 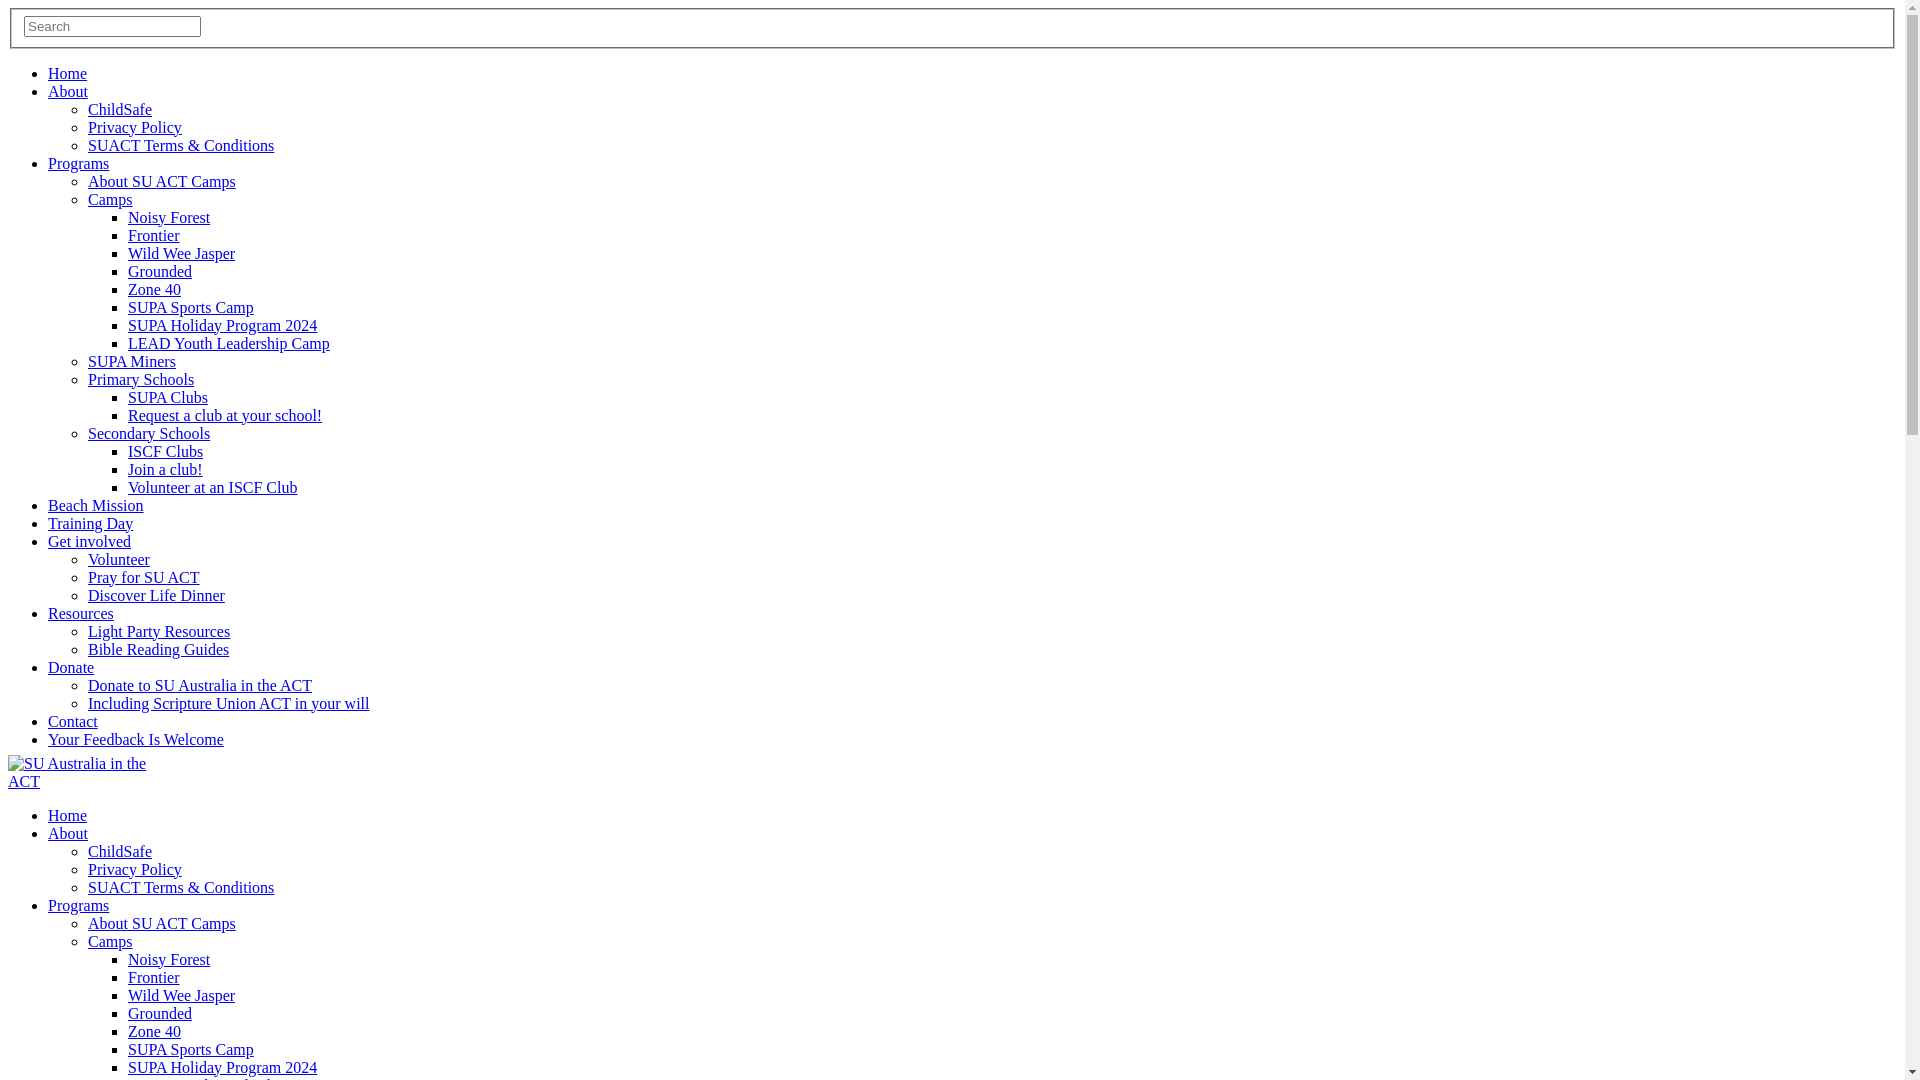 What do you see at coordinates (154, 236) in the screenshot?
I see `Frontier` at bounding box center [154, 236].